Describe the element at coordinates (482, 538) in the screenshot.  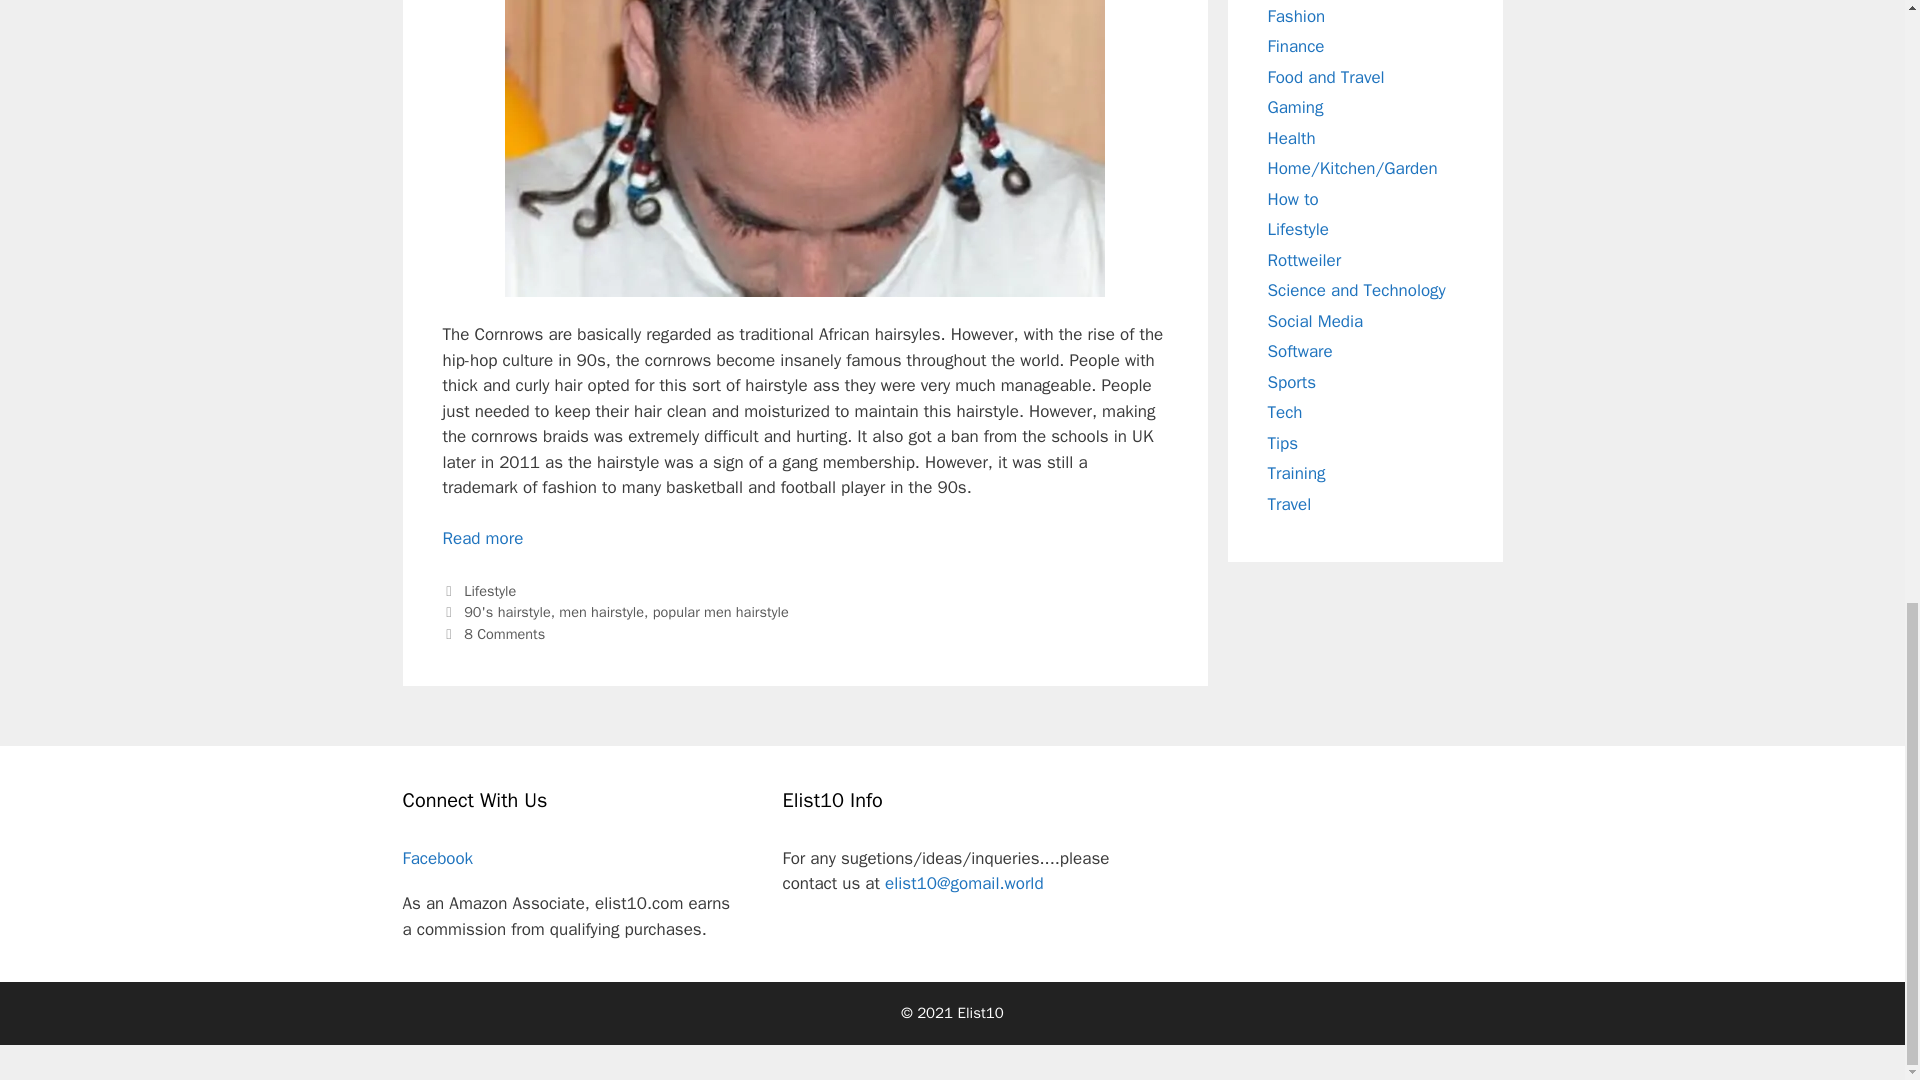
I see `Read more` at that location.